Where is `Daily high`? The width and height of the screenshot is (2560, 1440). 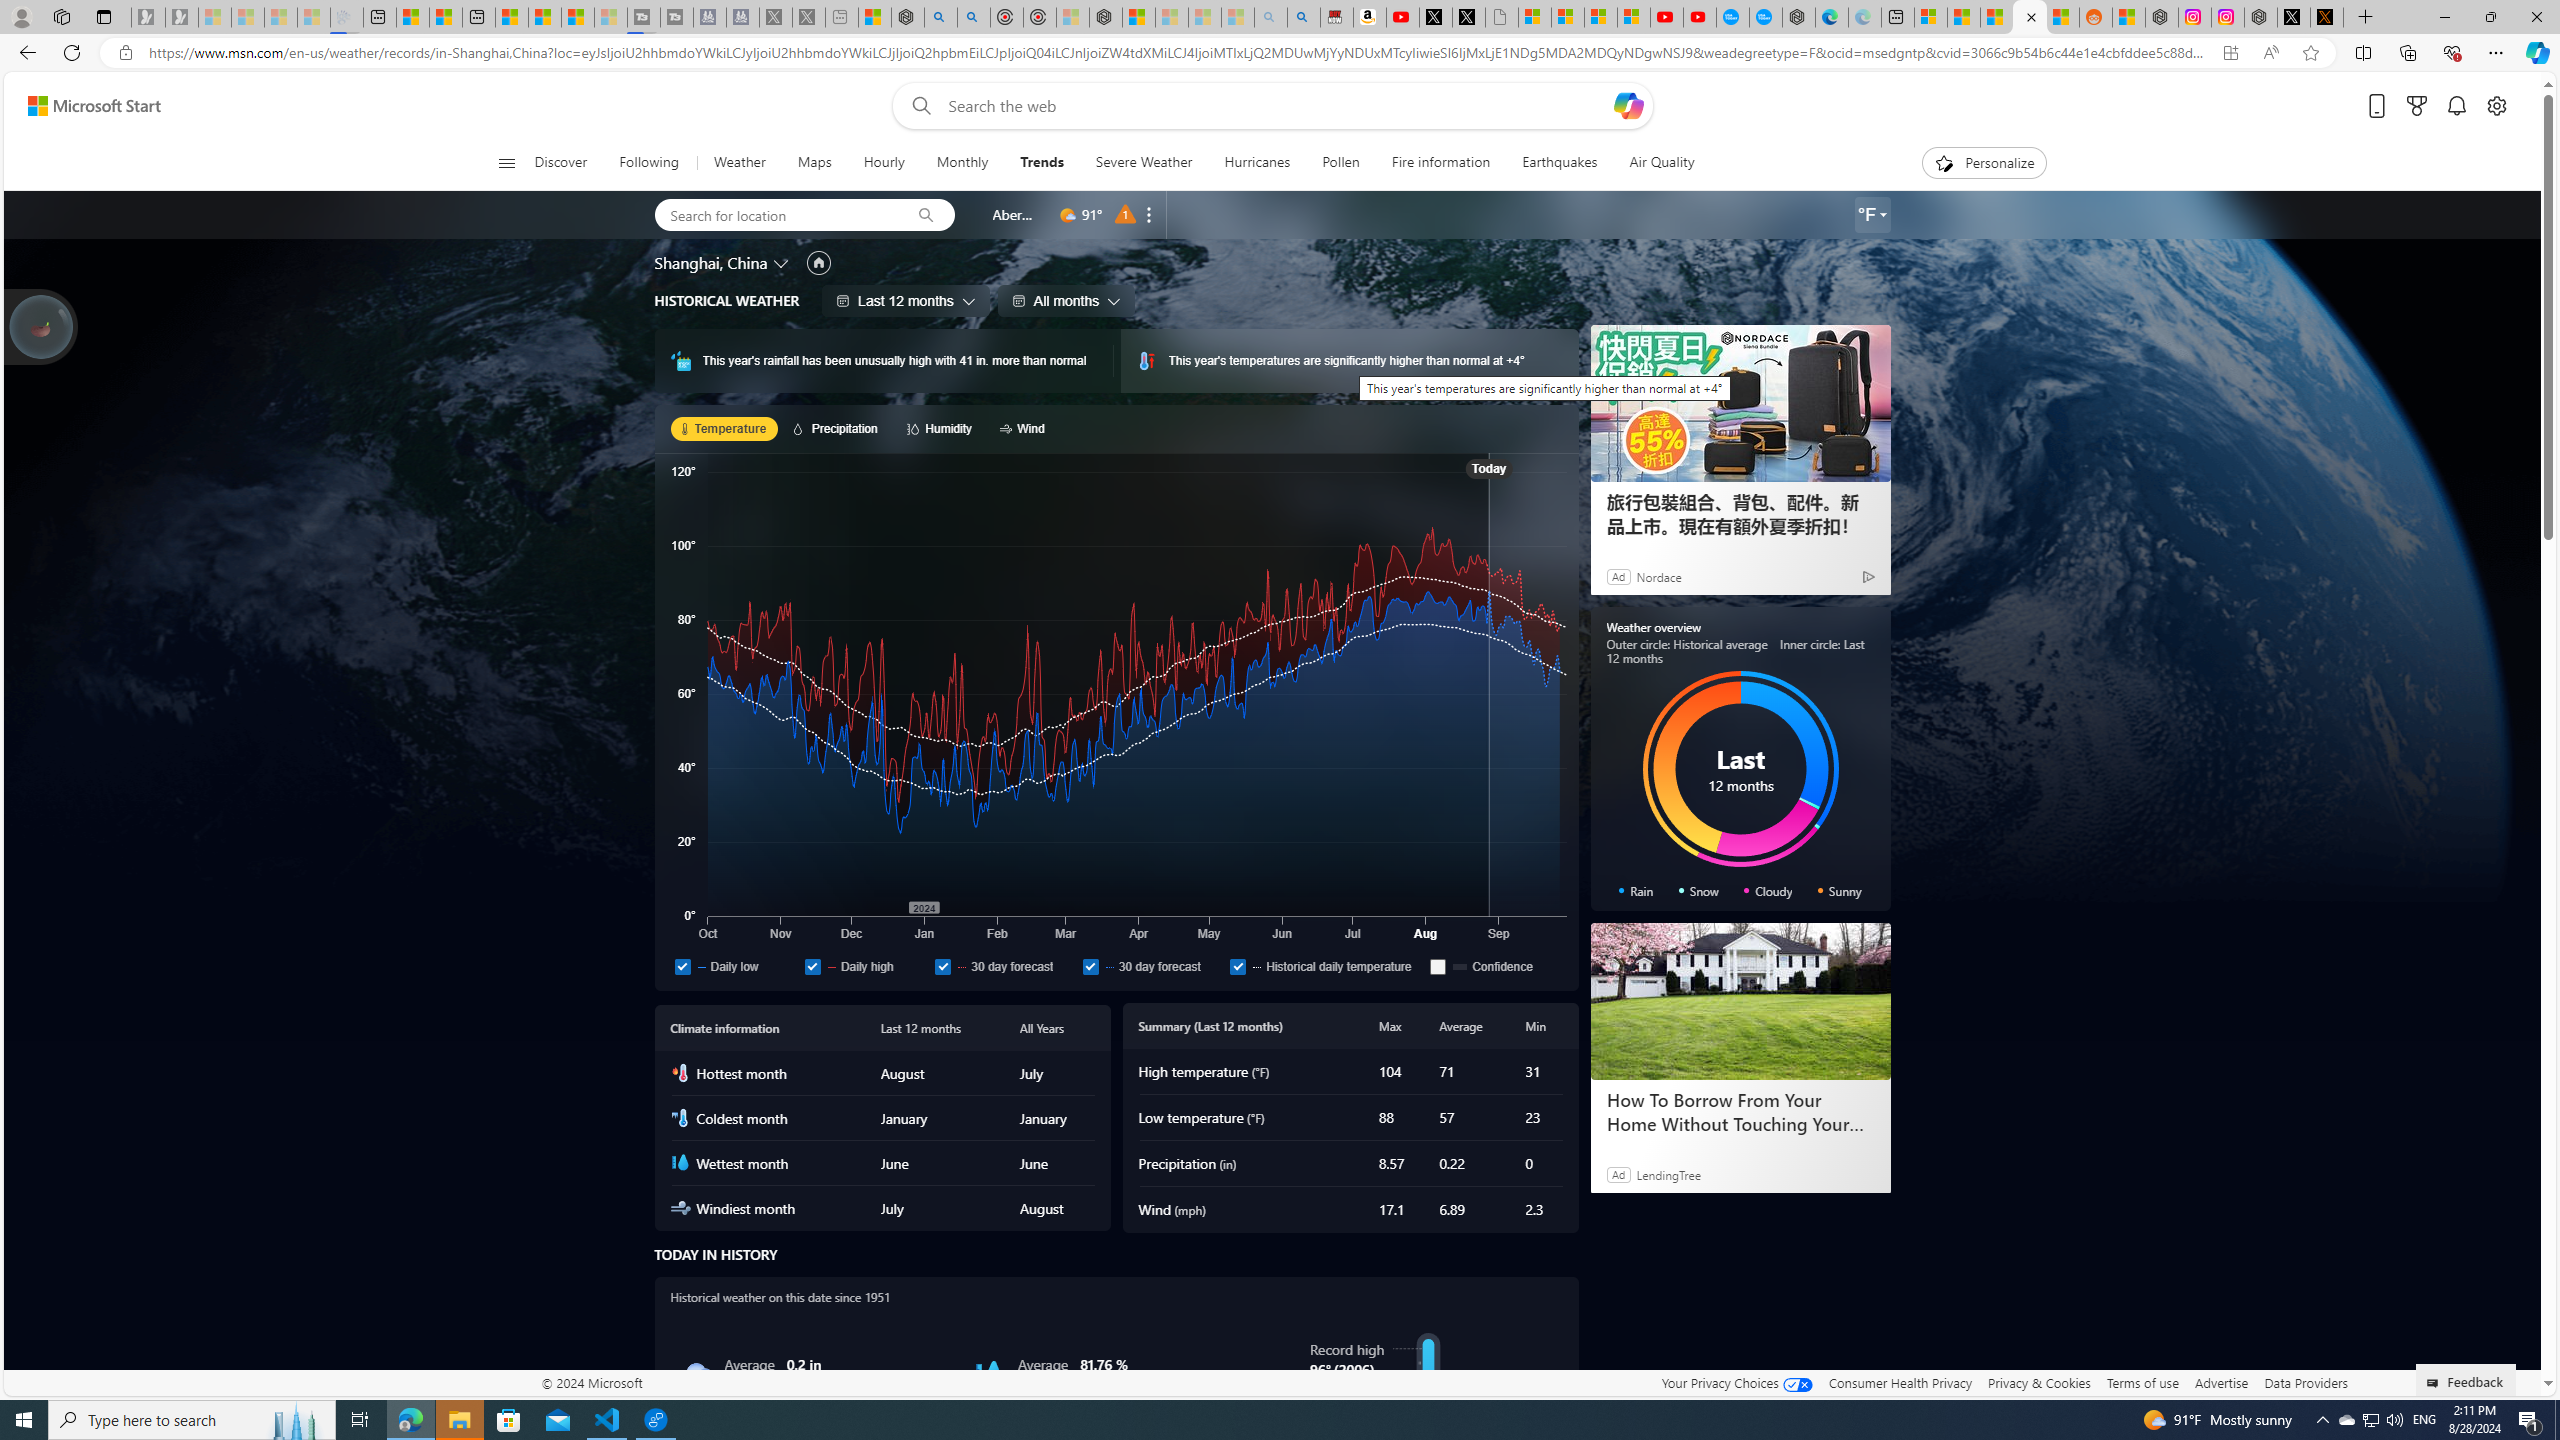
Daily high is located at coordinates (812, 966).